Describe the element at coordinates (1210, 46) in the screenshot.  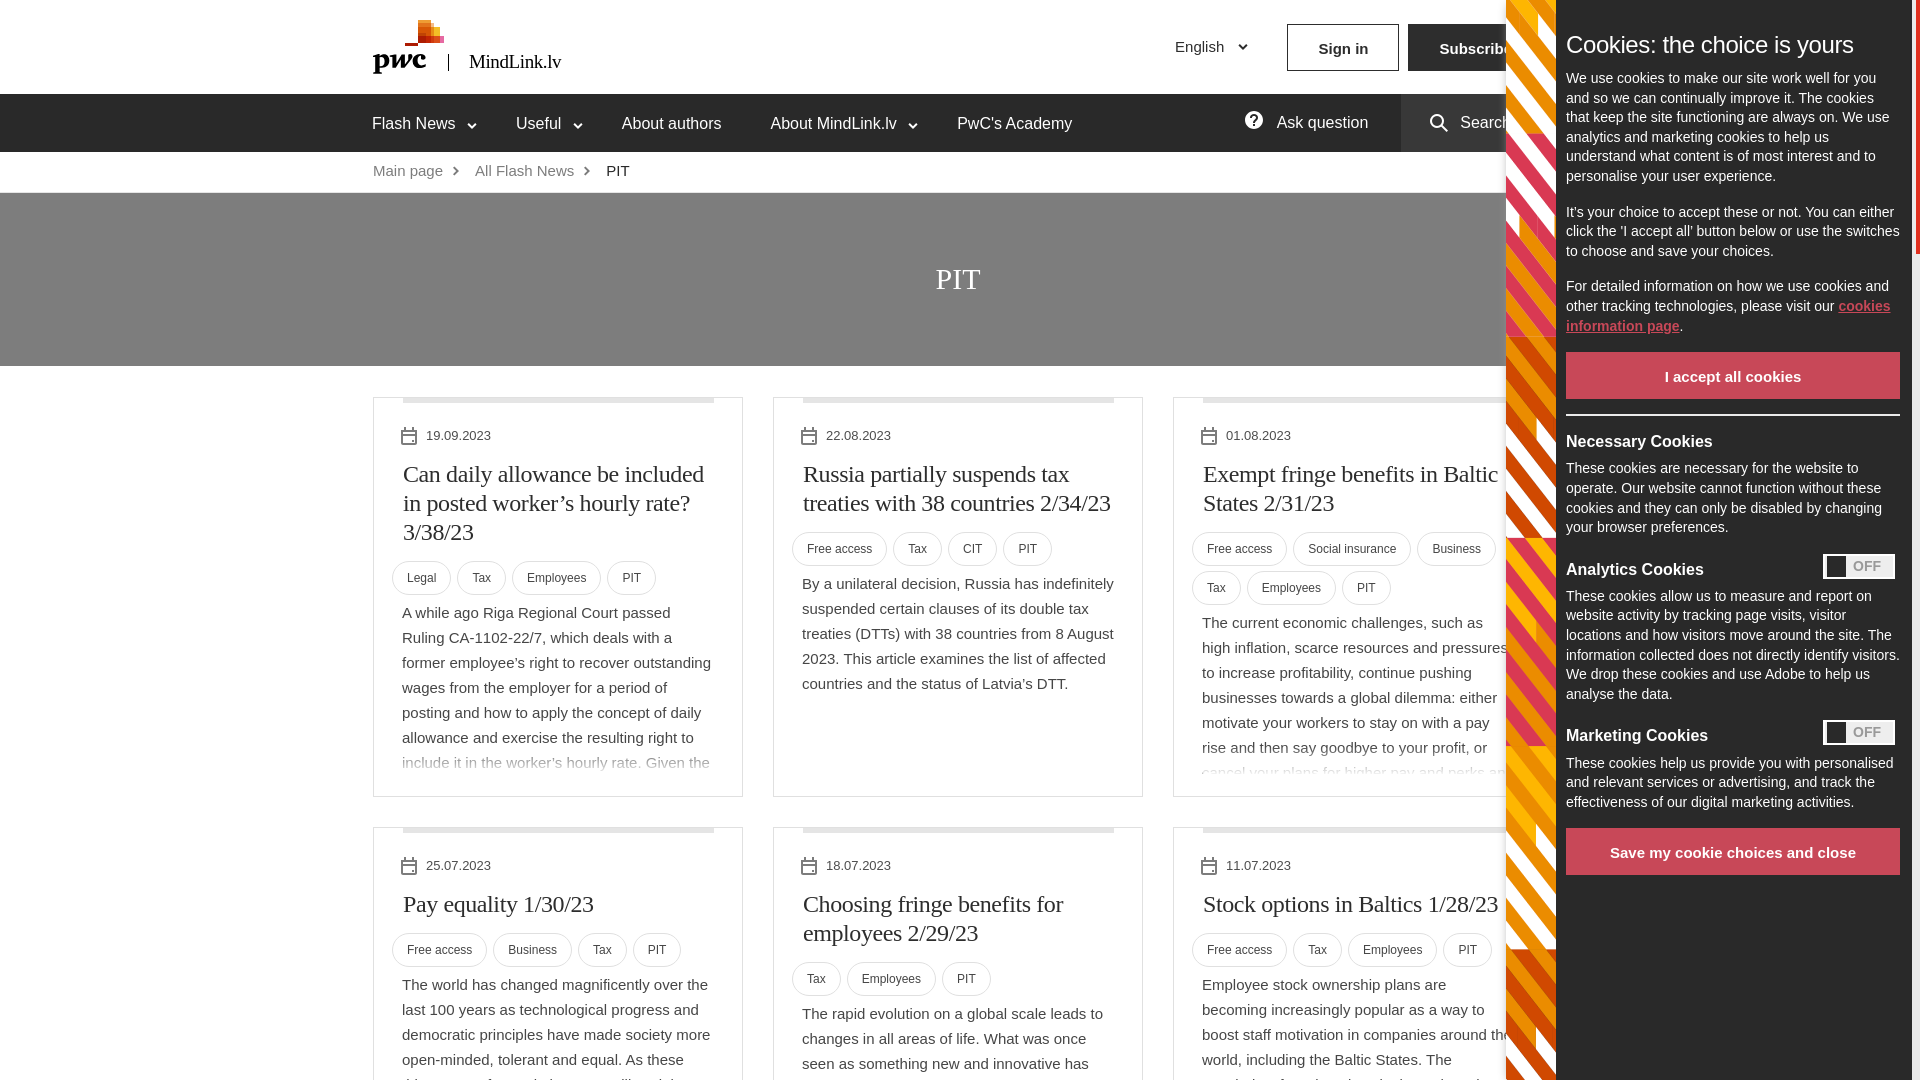
I see `English` at that location.